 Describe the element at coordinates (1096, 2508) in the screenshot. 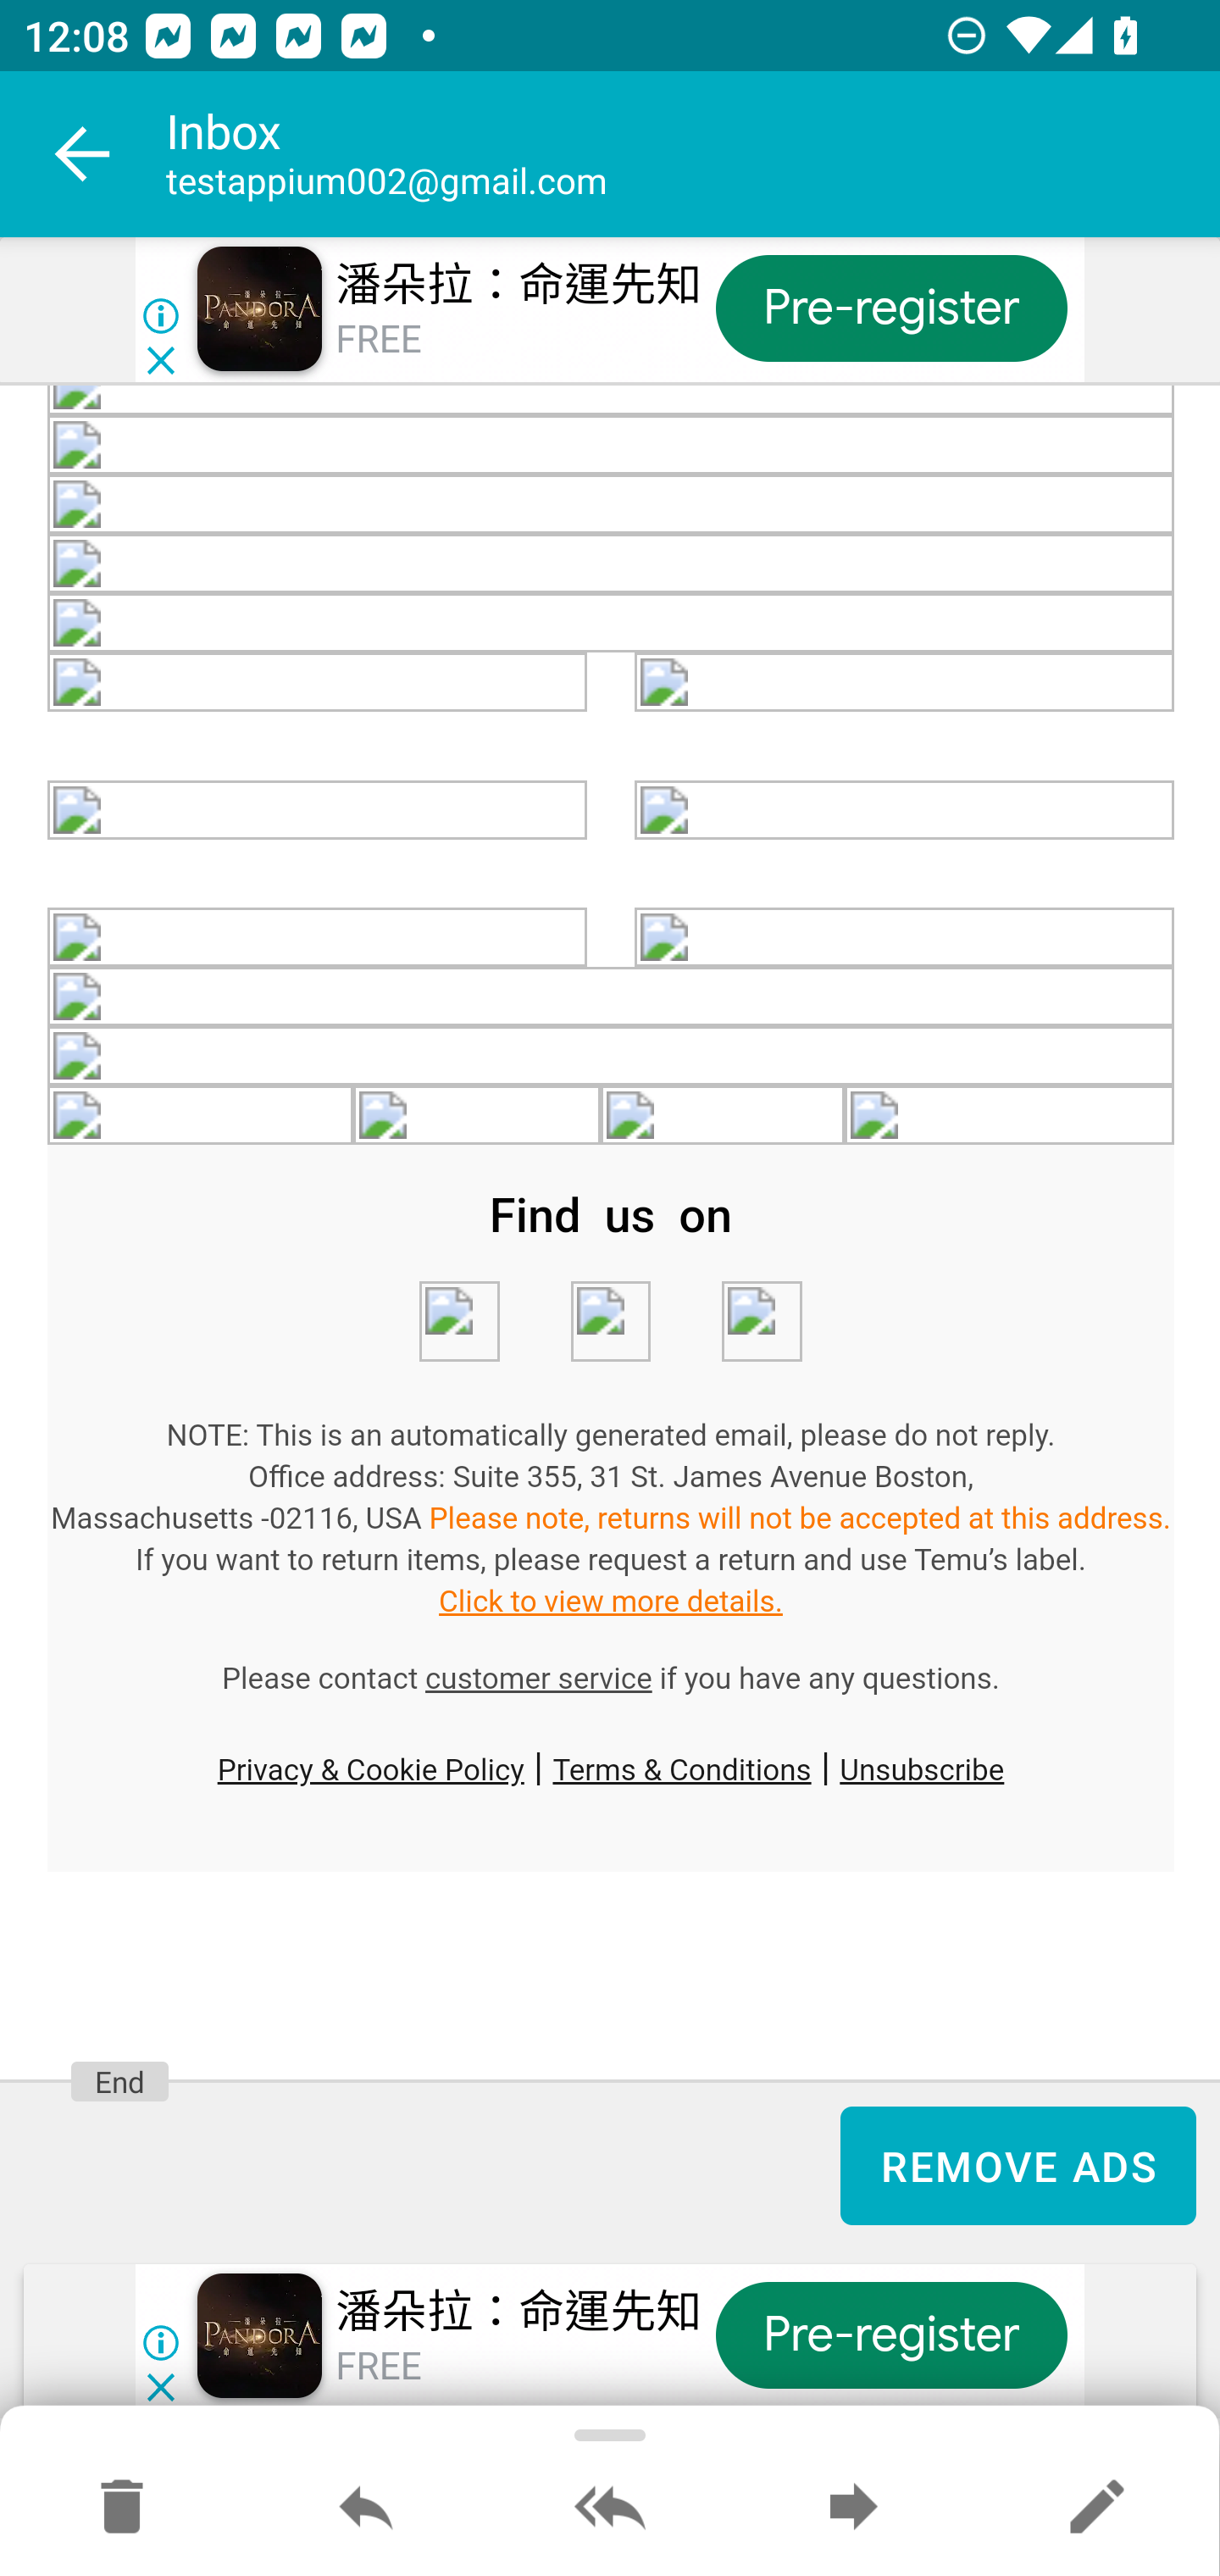

I see `Reply as new` at that location.